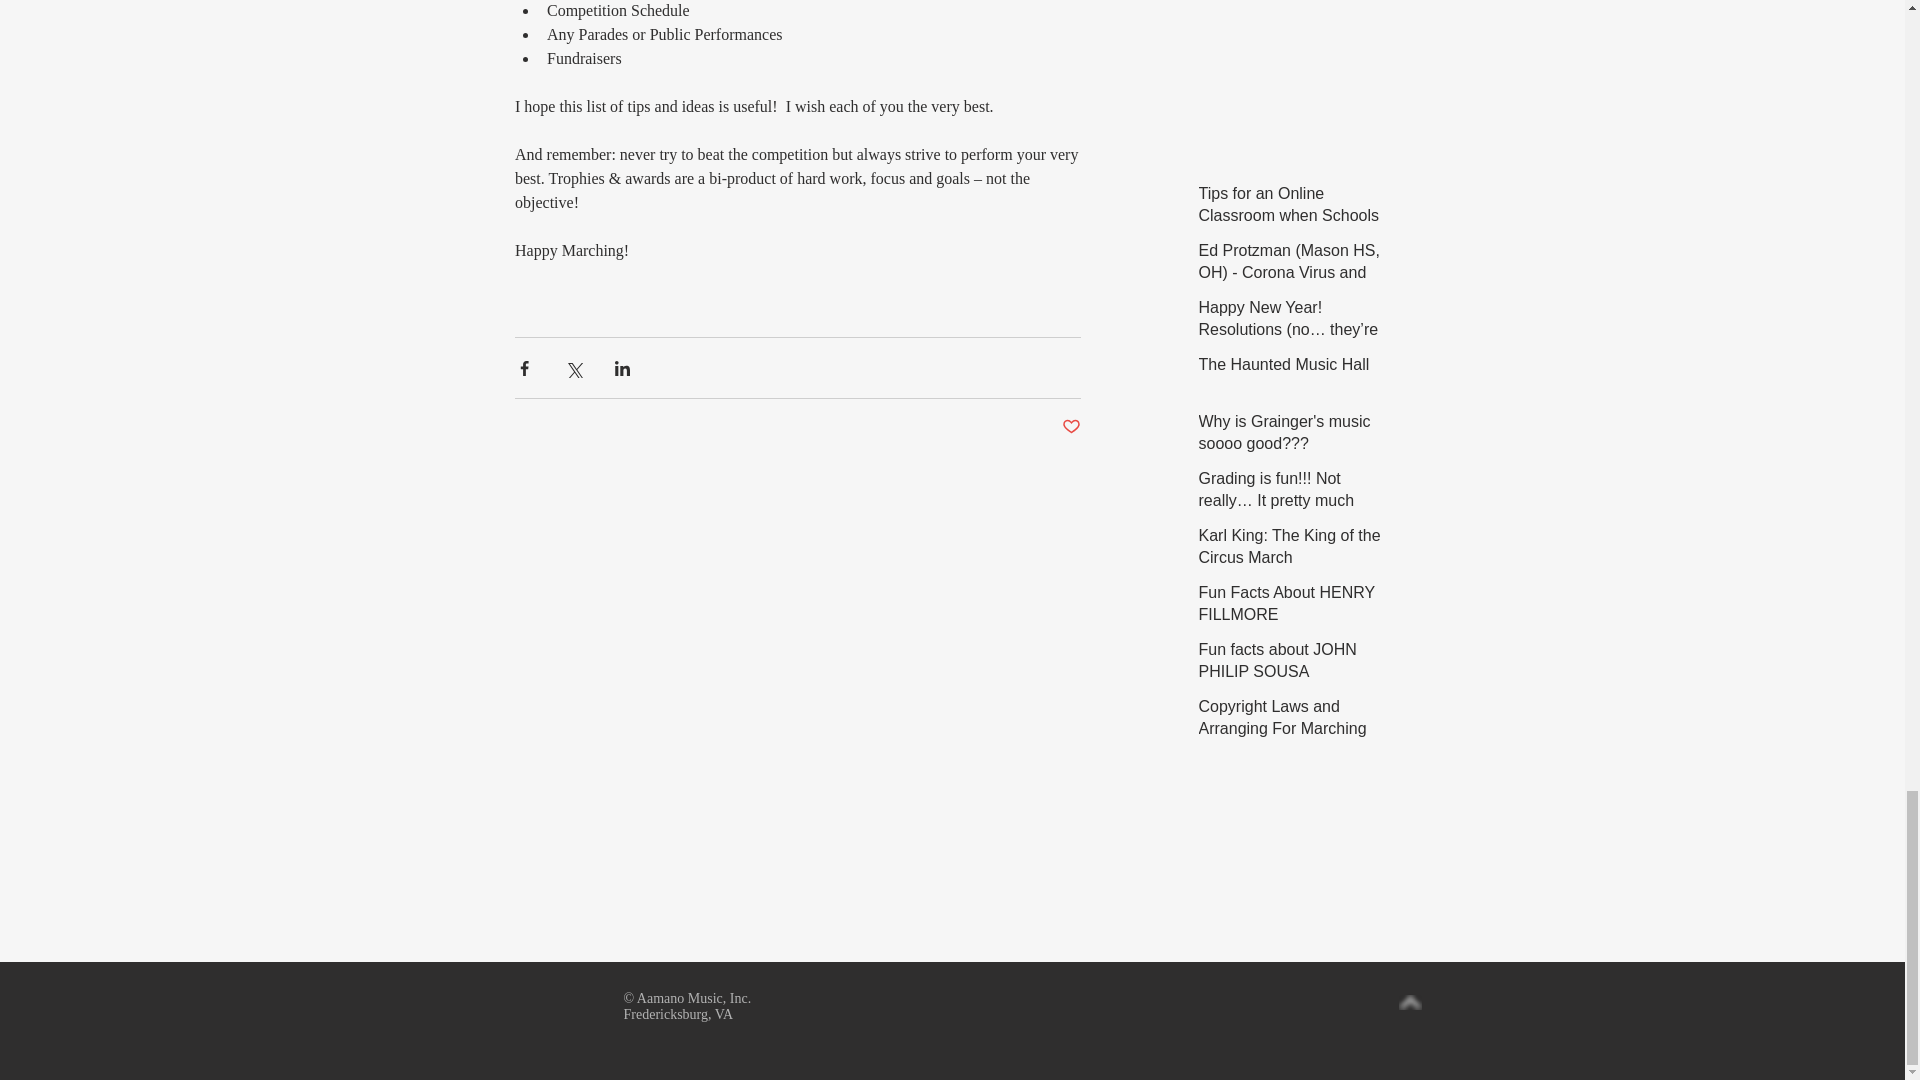 The image size is (1920, 1080). I want to click on The Haunted Music Hall, so click(1289, 369).